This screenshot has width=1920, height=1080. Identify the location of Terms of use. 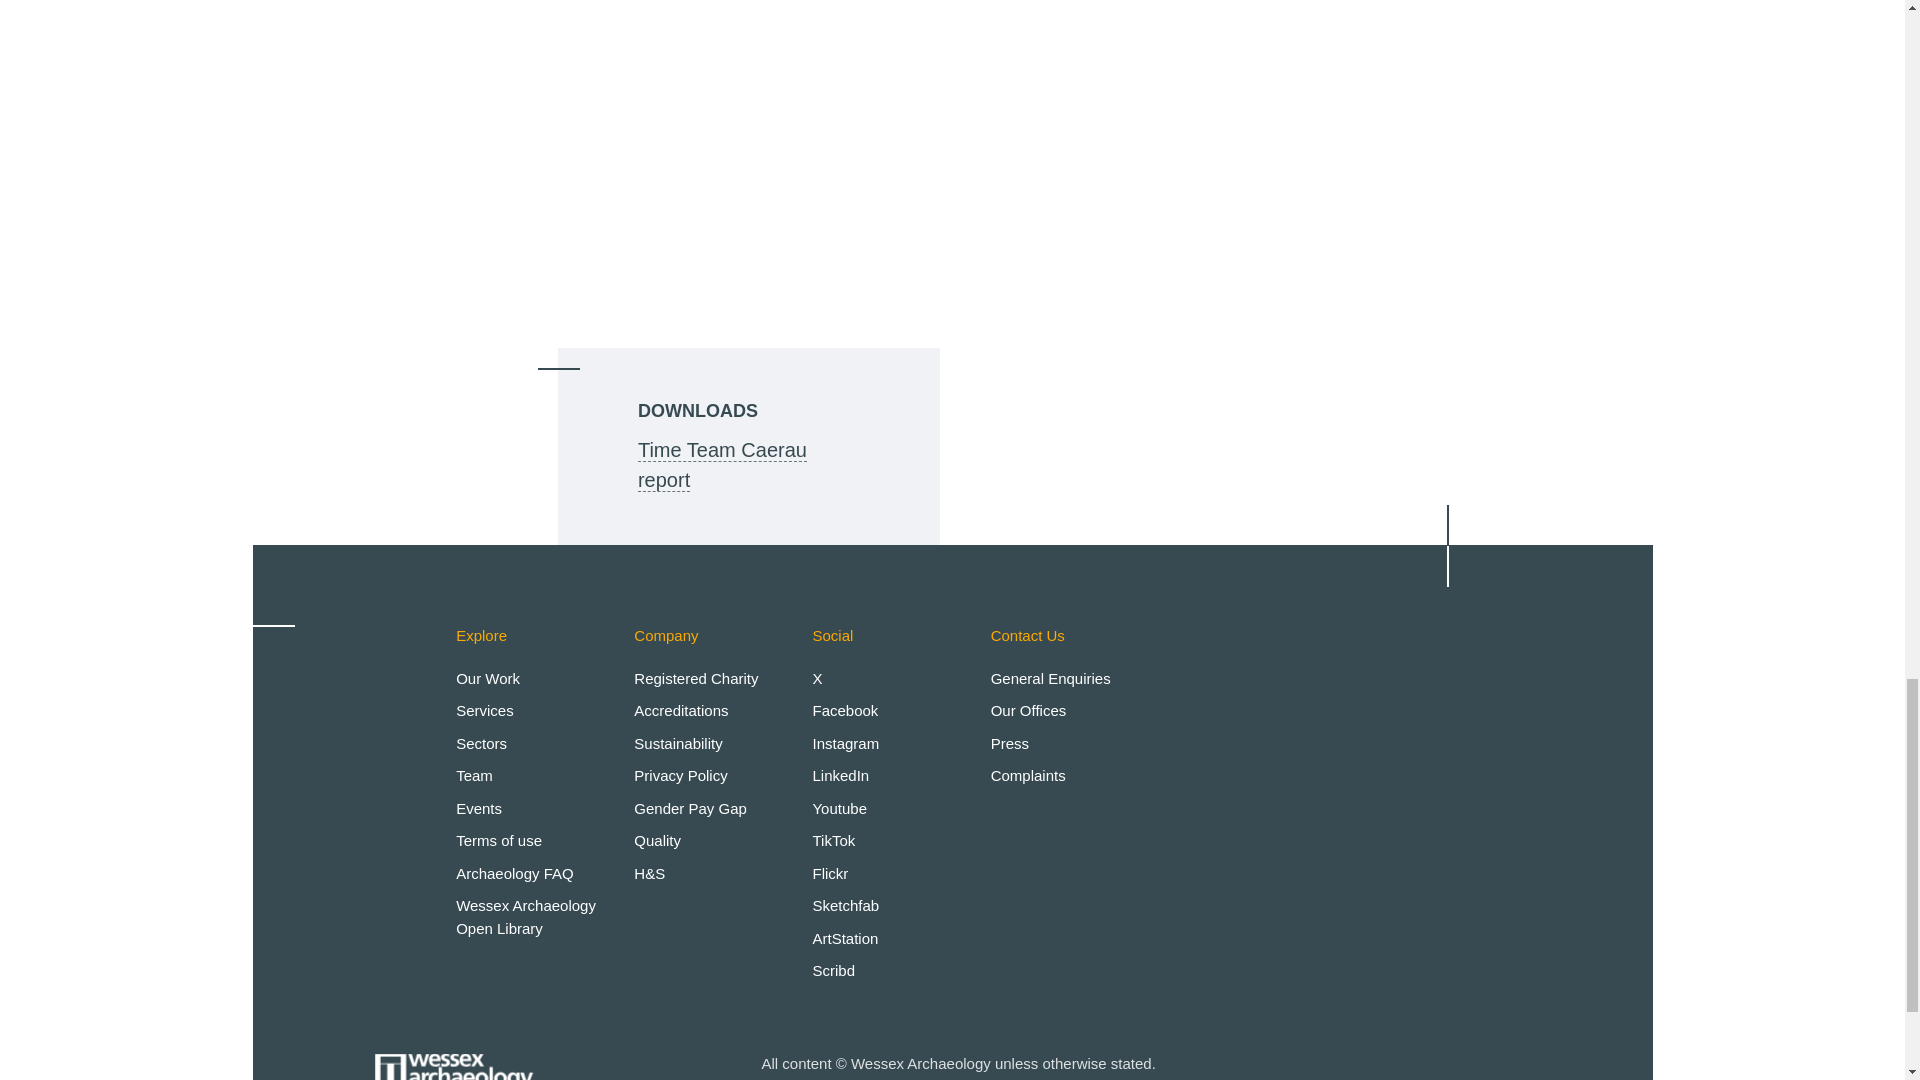
(498, 840).